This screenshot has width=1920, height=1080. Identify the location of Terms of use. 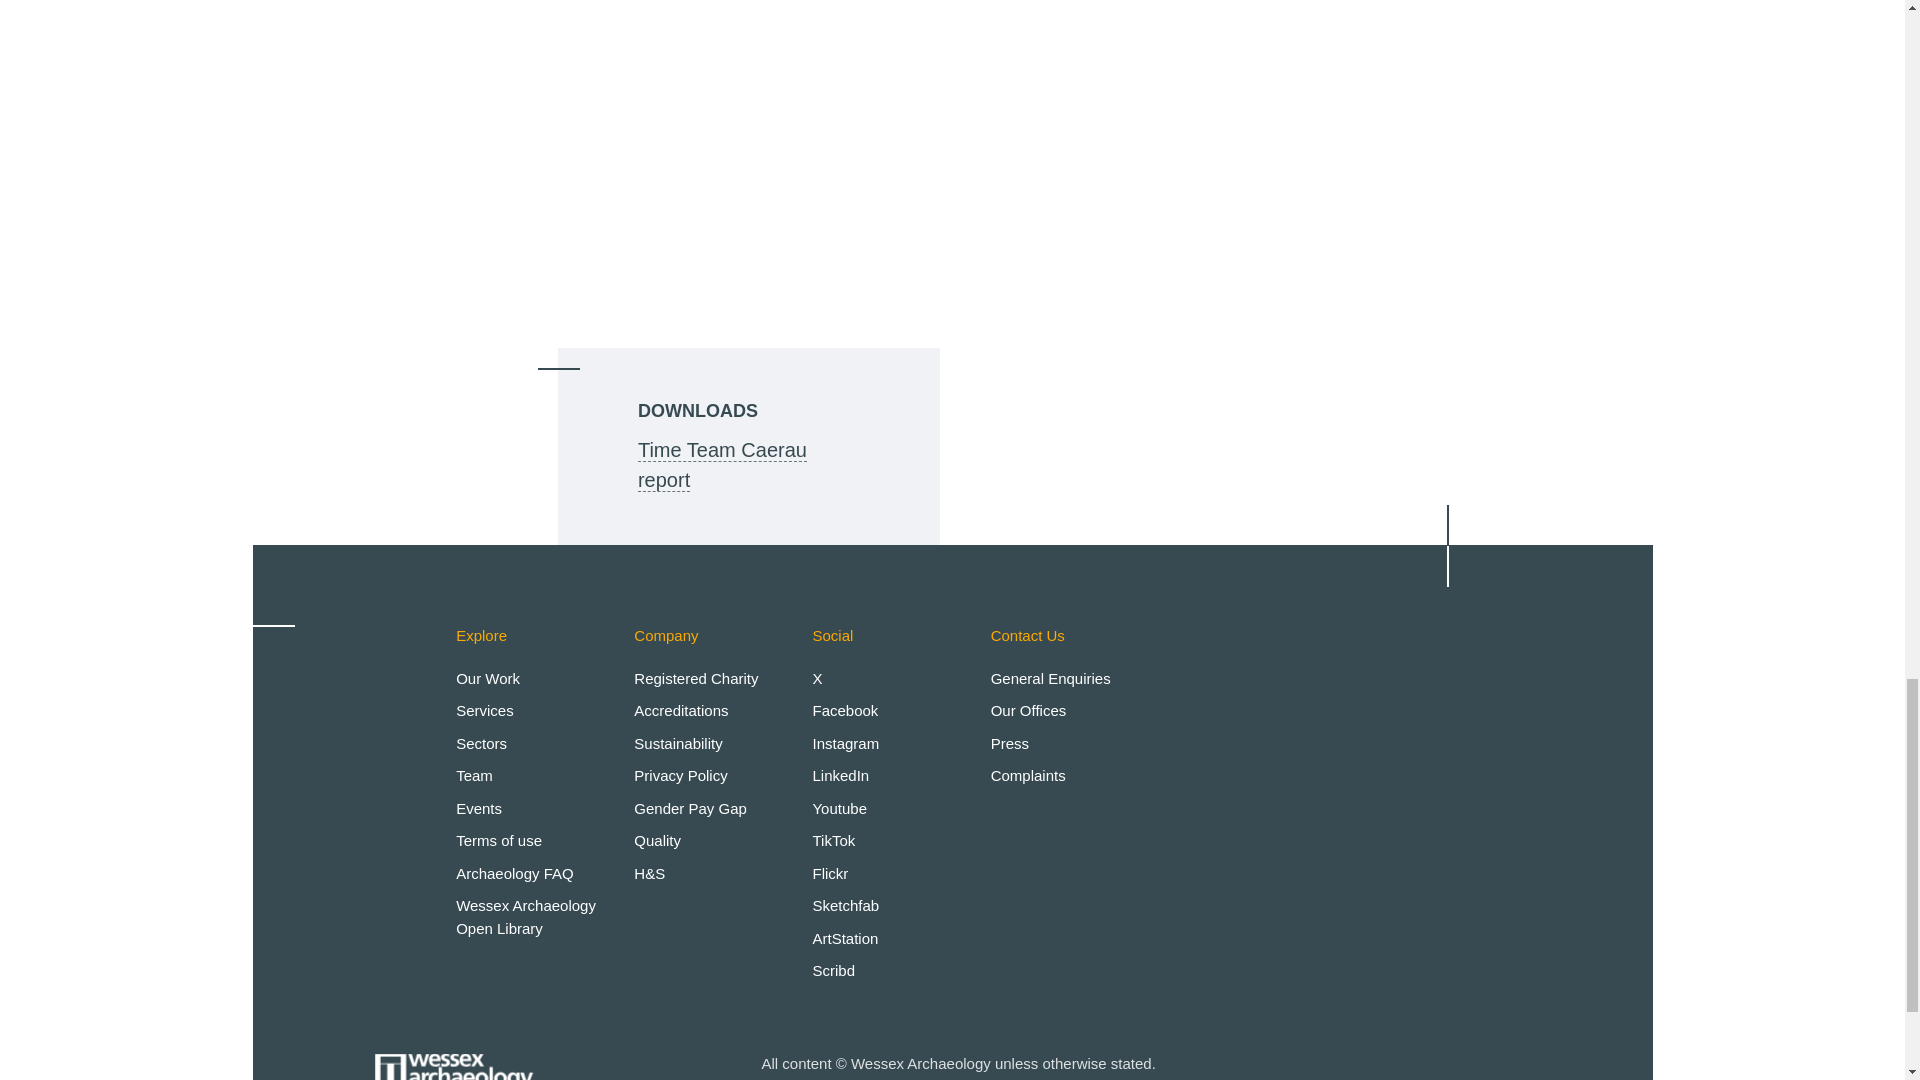
(498, 840).